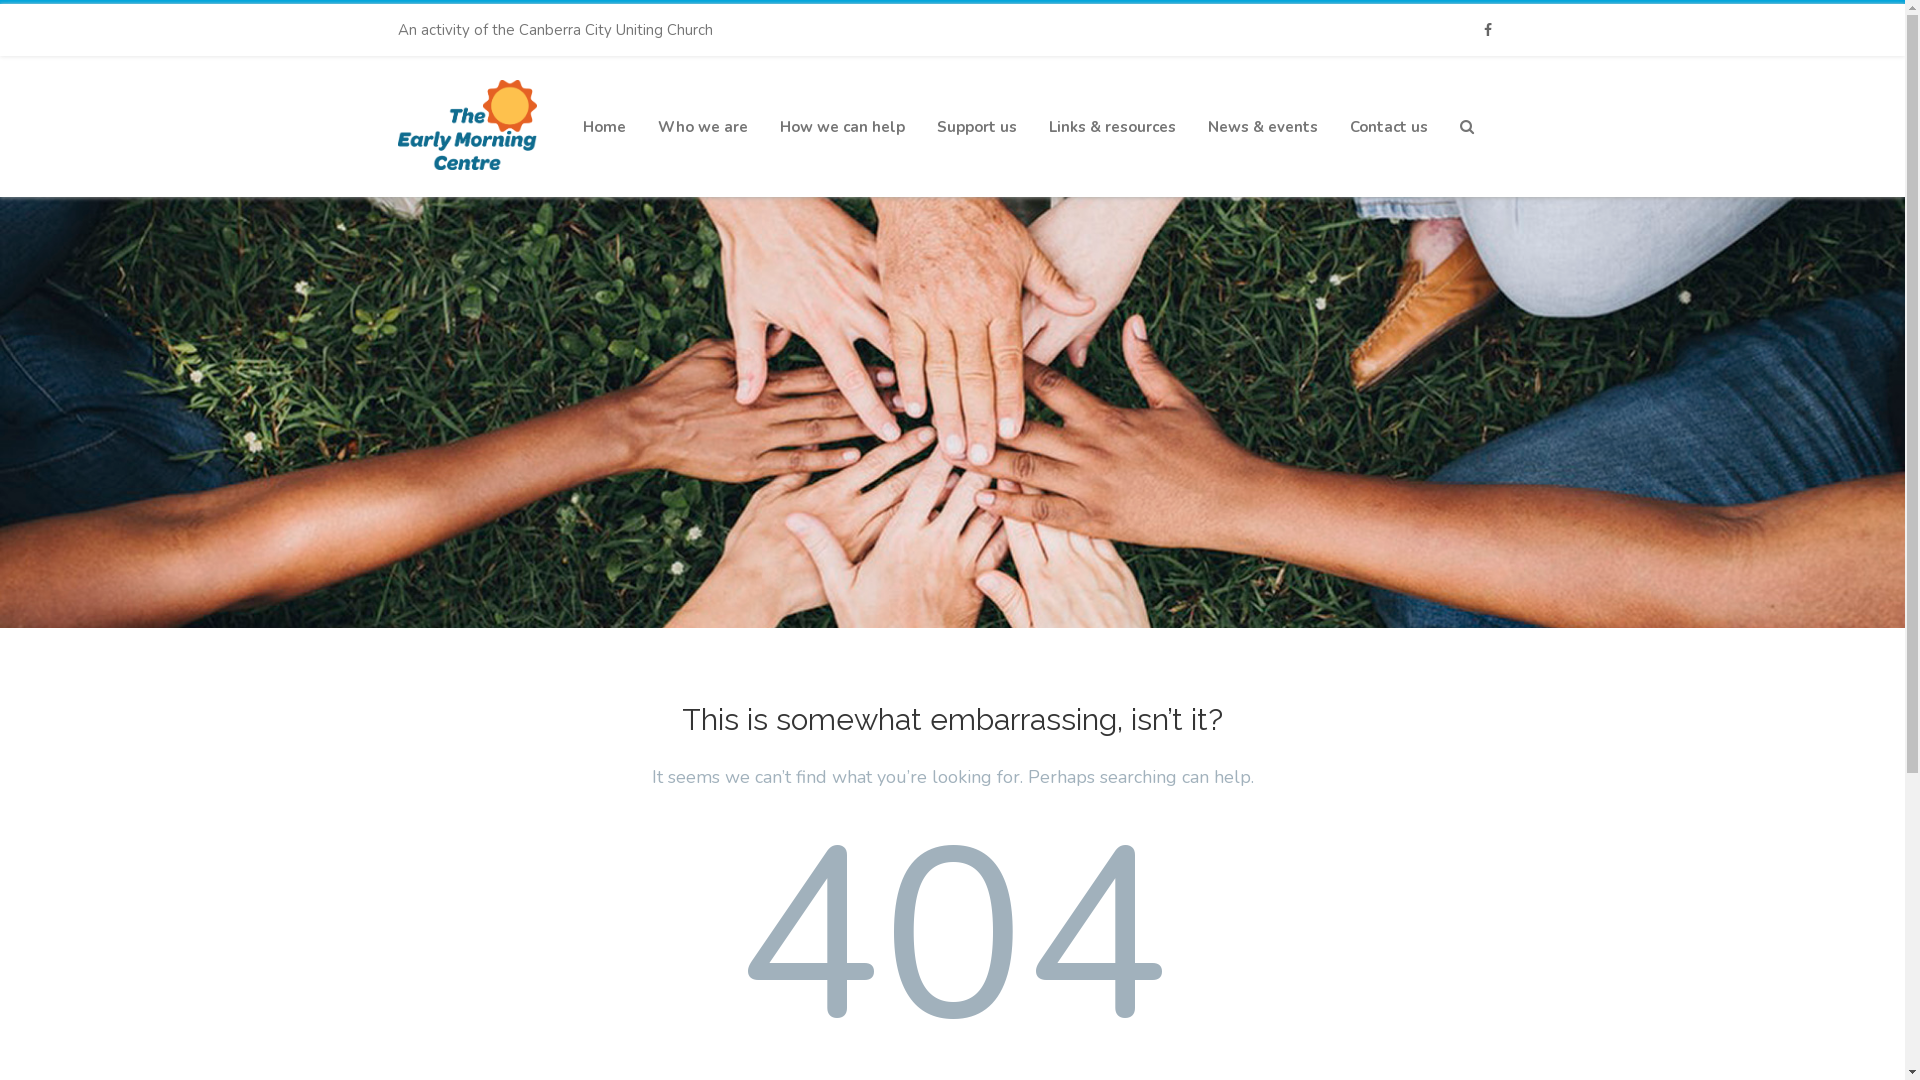 This screenshot has width=1920, height=1080. Describe the element at coordinates (702, 126) in the screenshot. I see `Who we are` at that location.